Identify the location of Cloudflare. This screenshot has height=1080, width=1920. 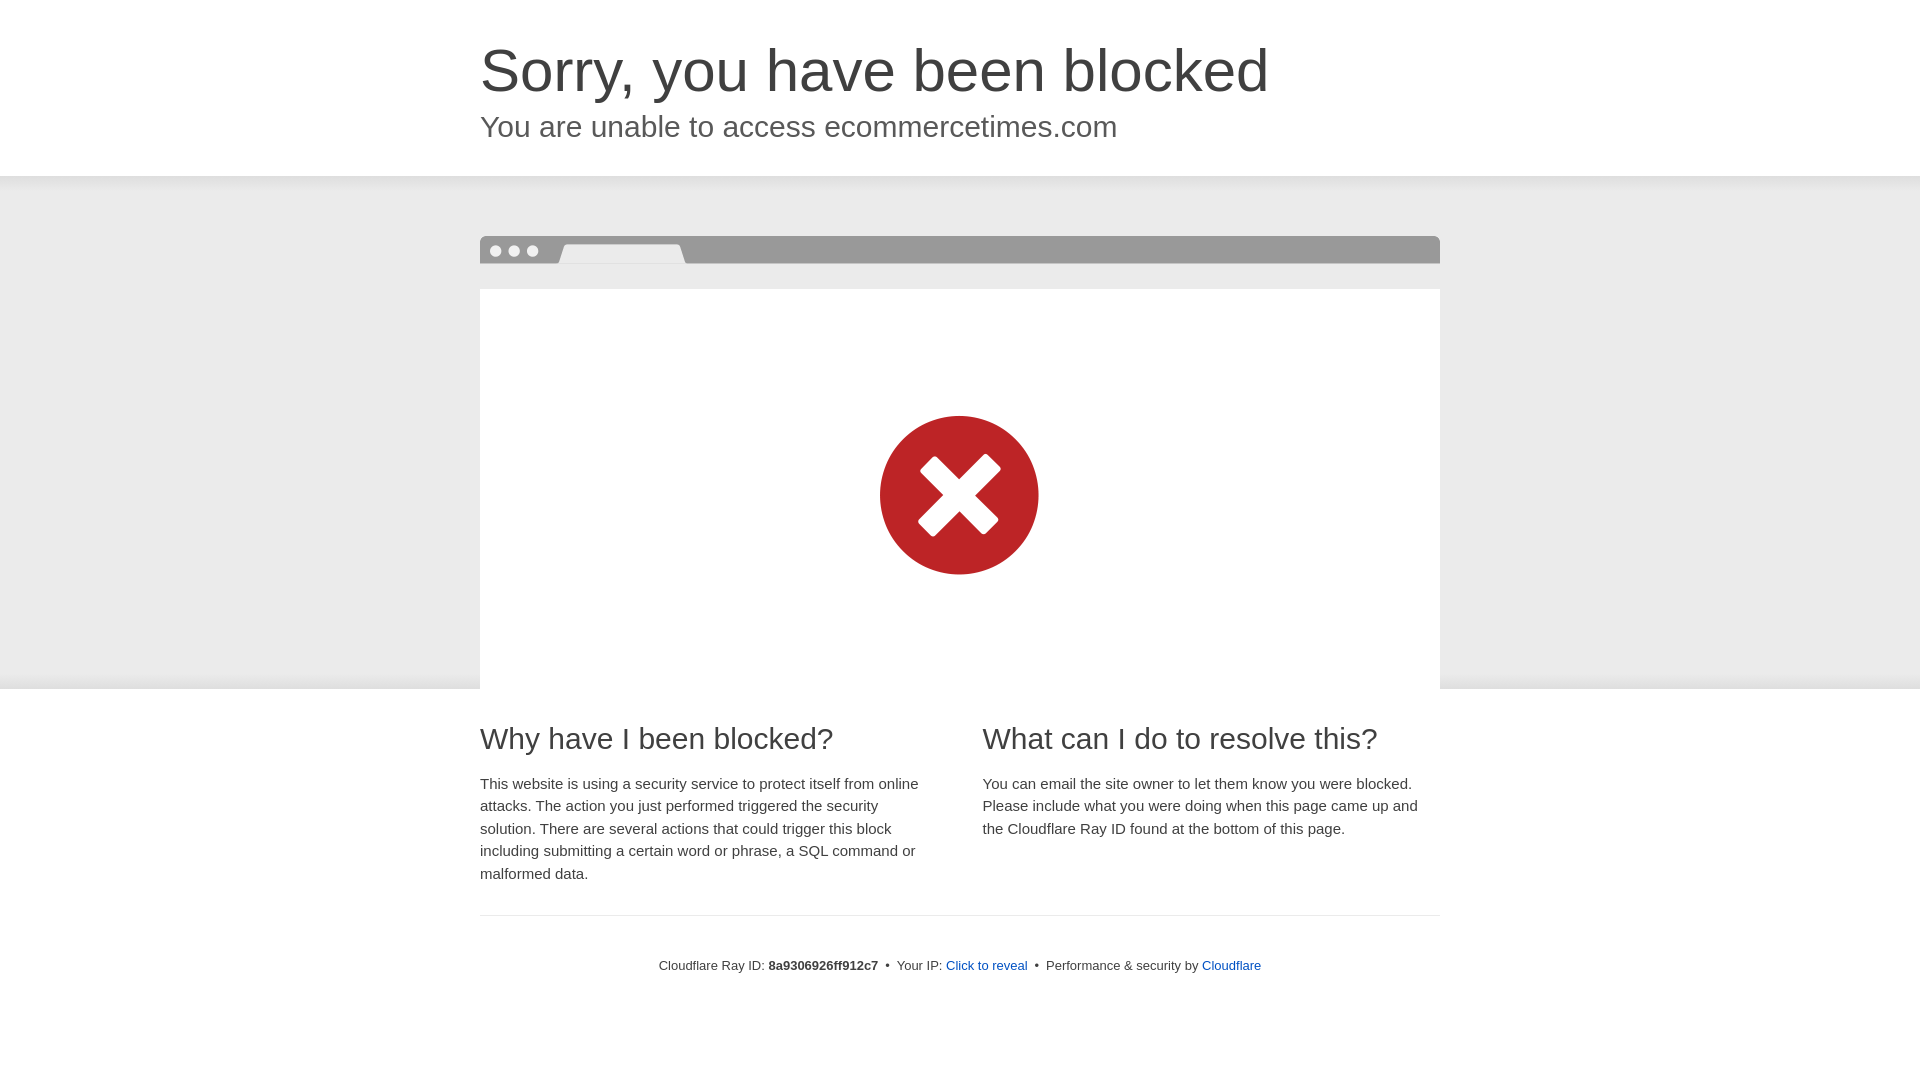
(1231, 965).